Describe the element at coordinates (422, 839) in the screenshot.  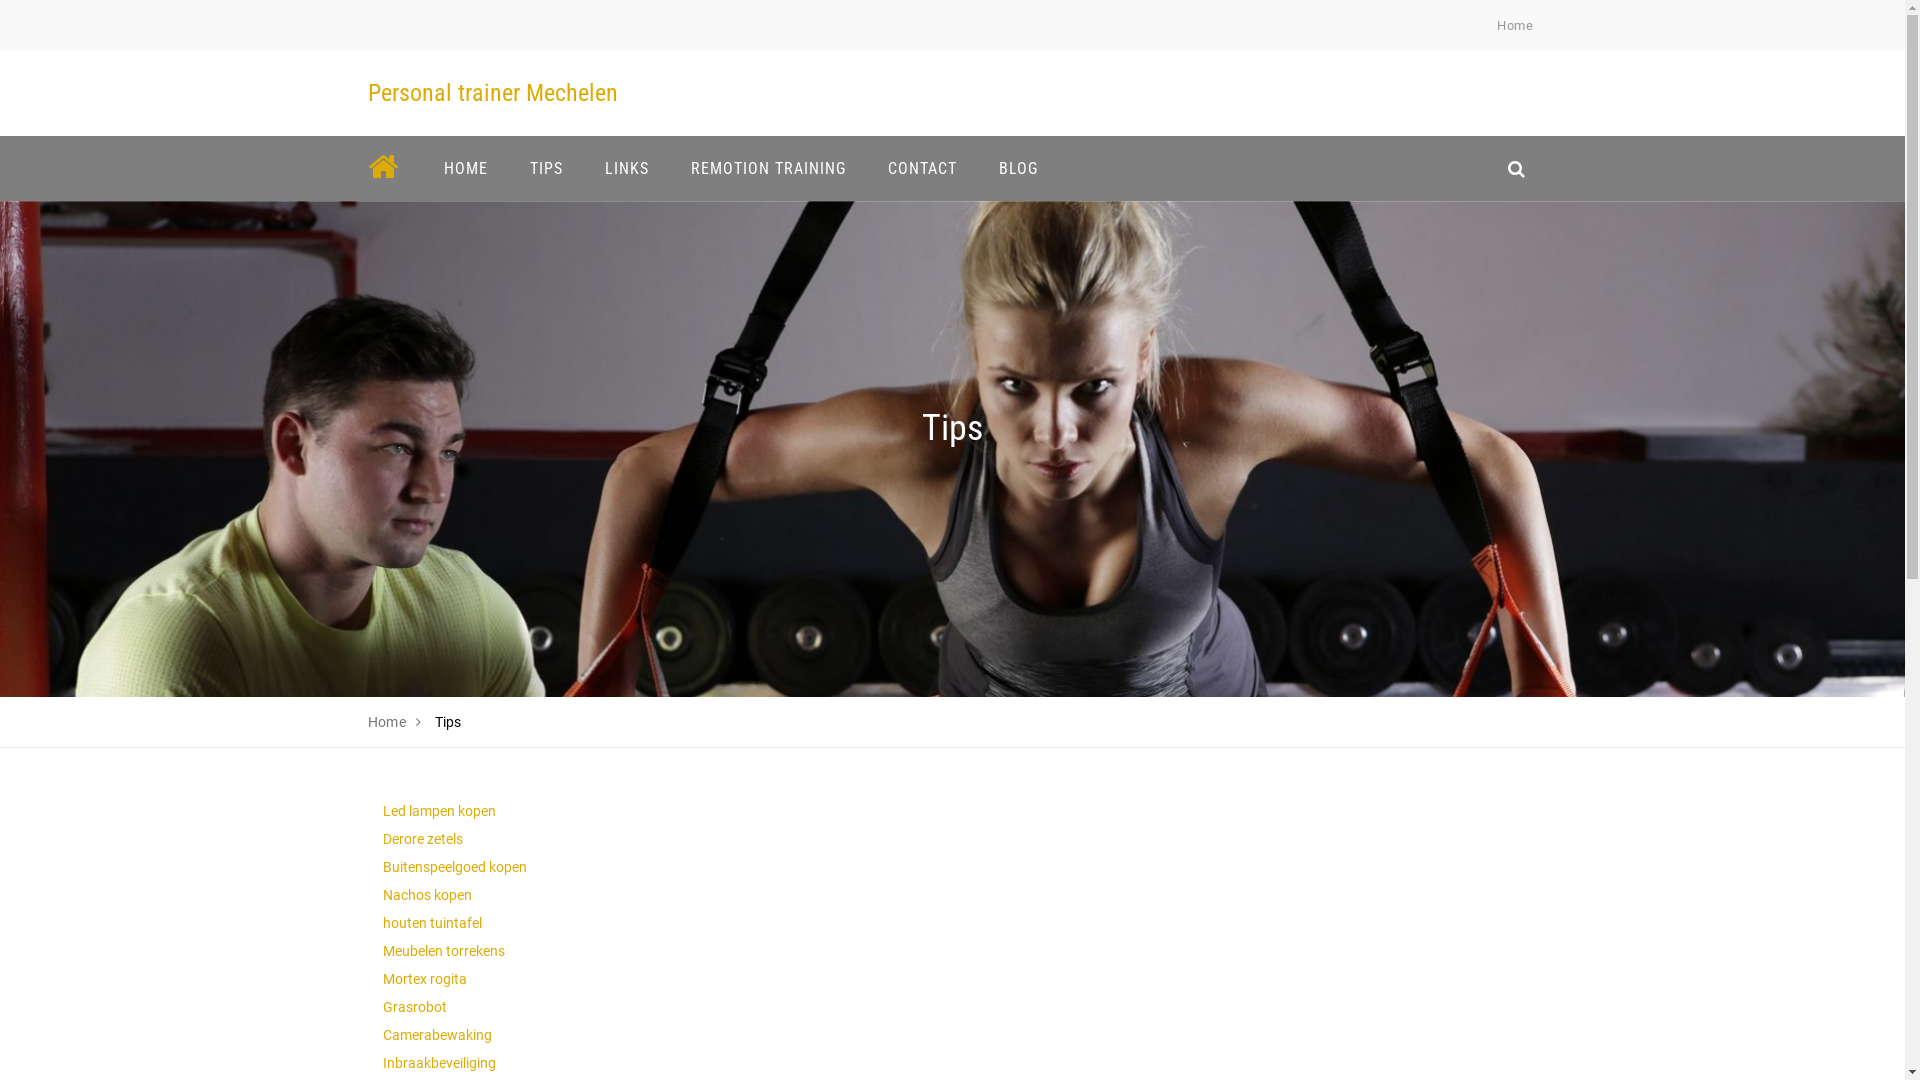
I see `Derore zetels` at that location.